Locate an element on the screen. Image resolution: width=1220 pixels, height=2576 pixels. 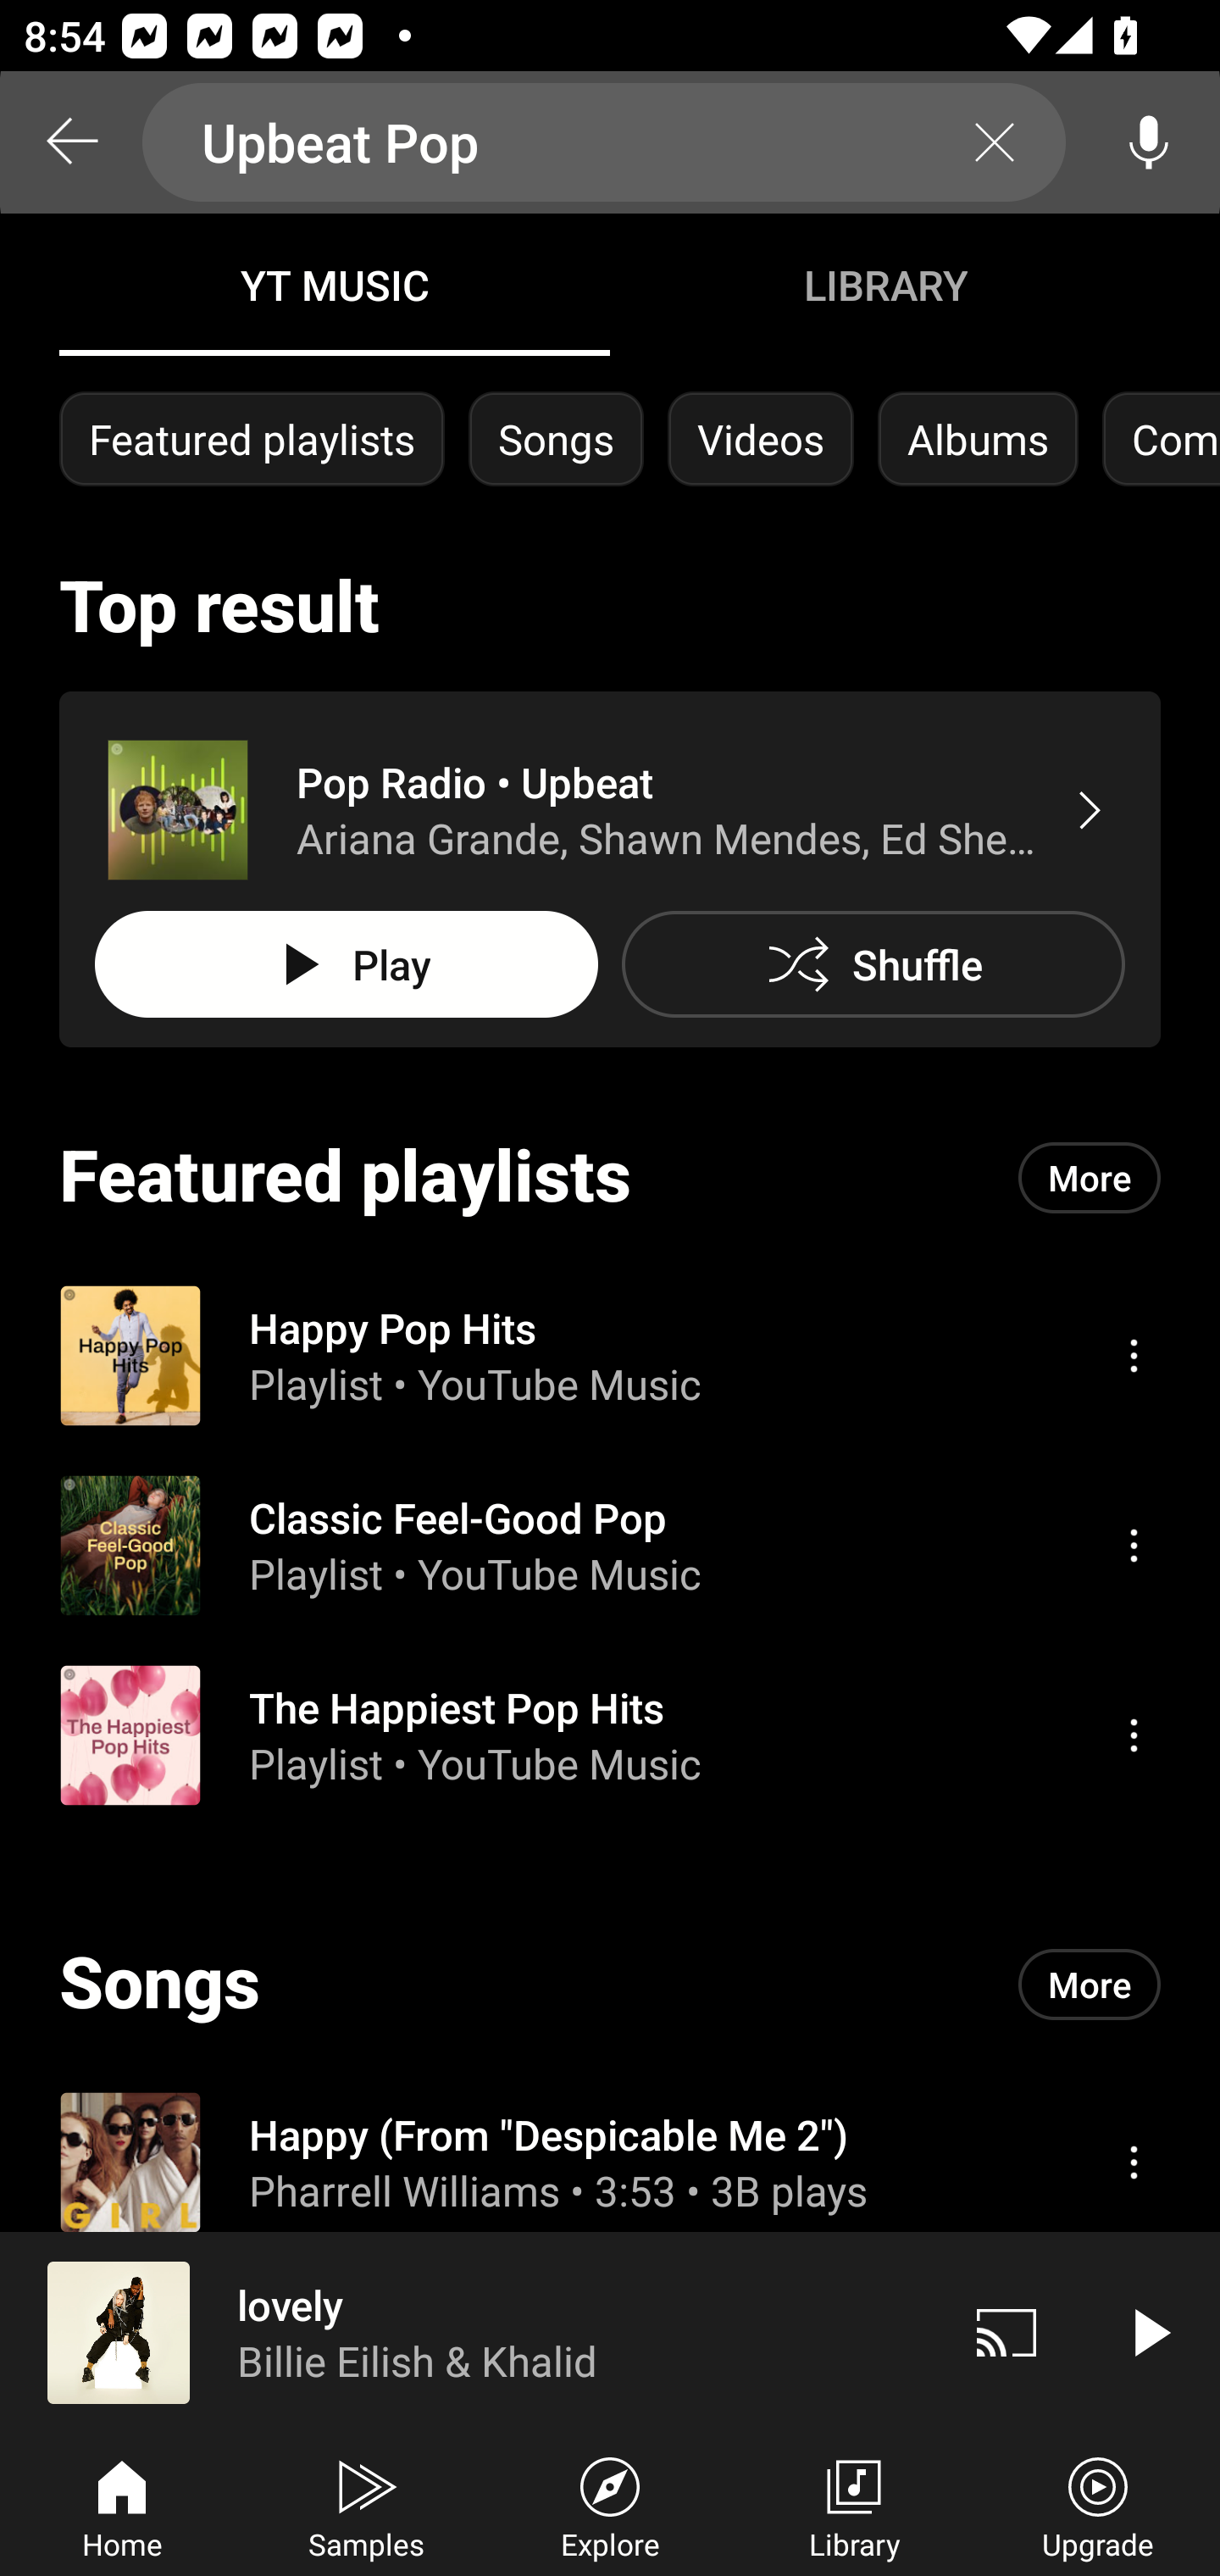
Clear search is located at coordinates (995, 142).